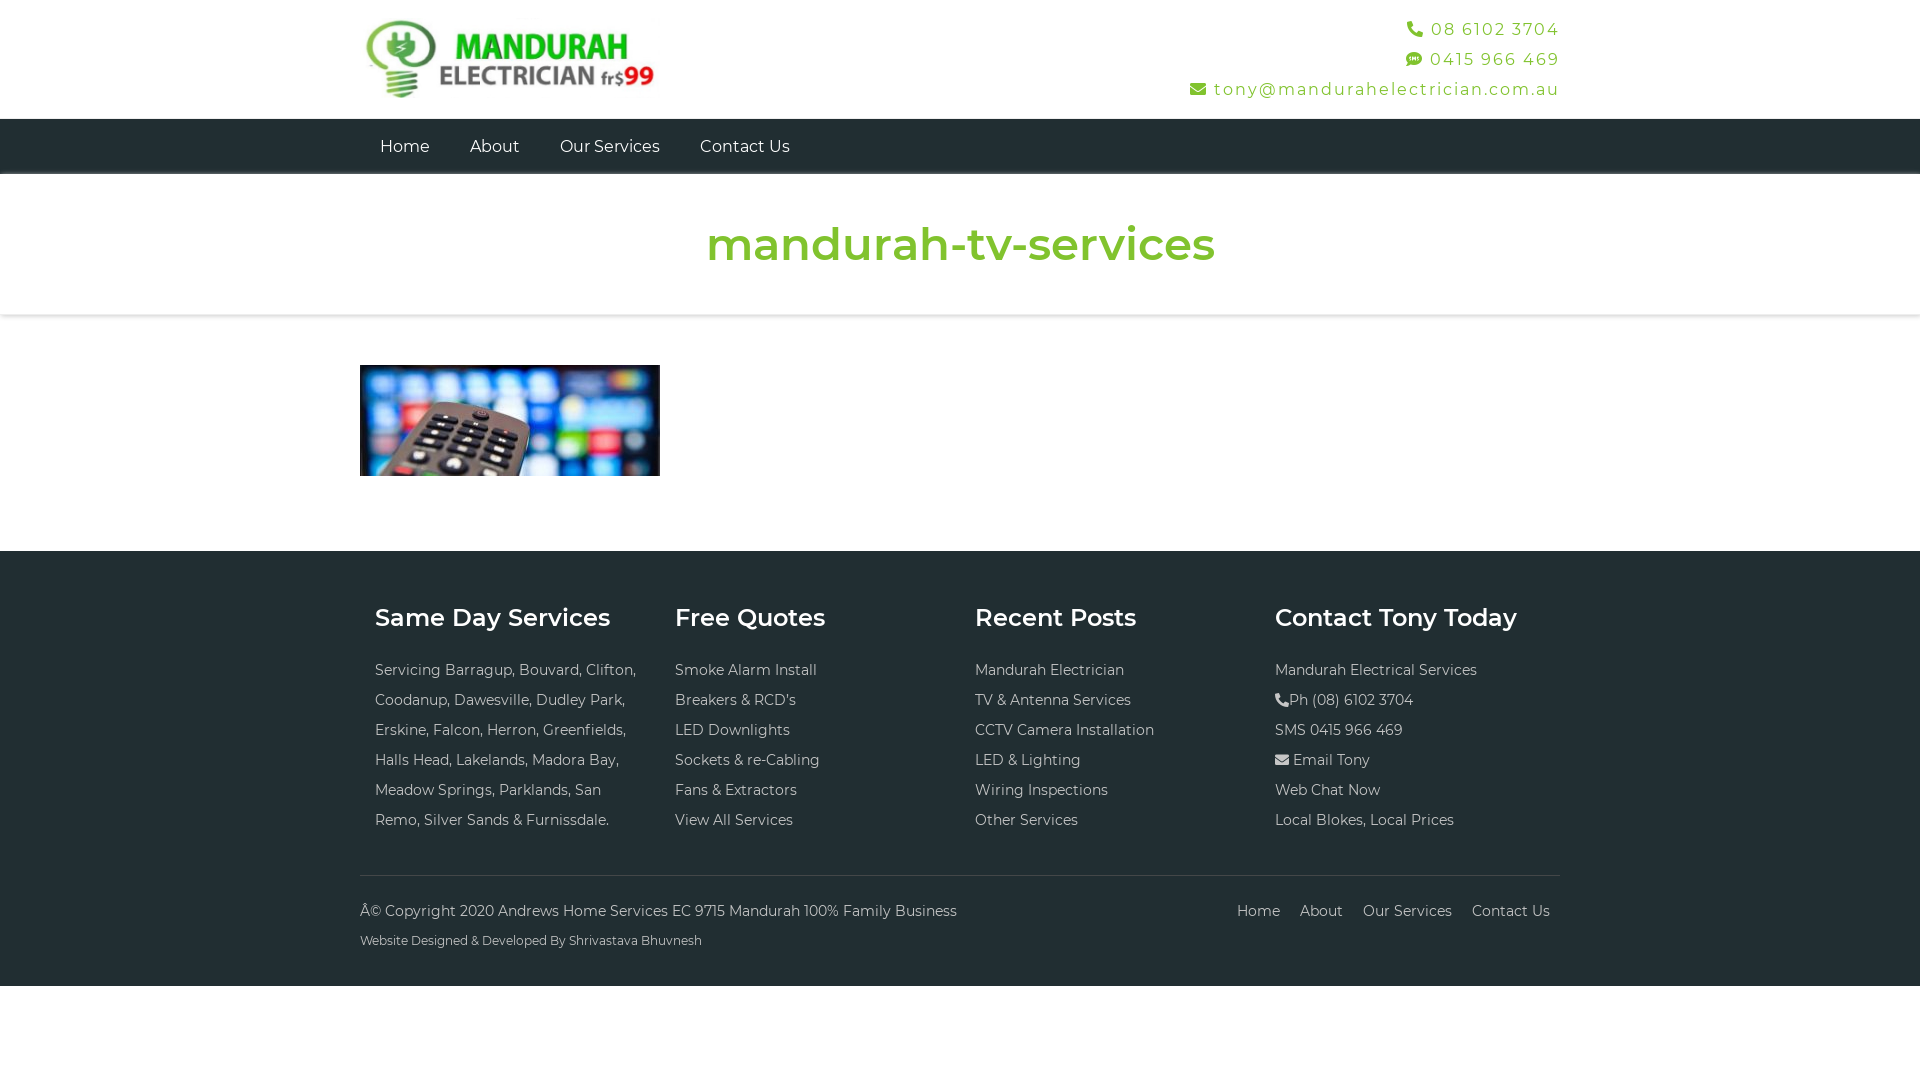 The width and height of the screenshot is (1920, 1080). Describe the element at coordinates (1408, 911) in the screenshot. I see `Our Services` at that location.